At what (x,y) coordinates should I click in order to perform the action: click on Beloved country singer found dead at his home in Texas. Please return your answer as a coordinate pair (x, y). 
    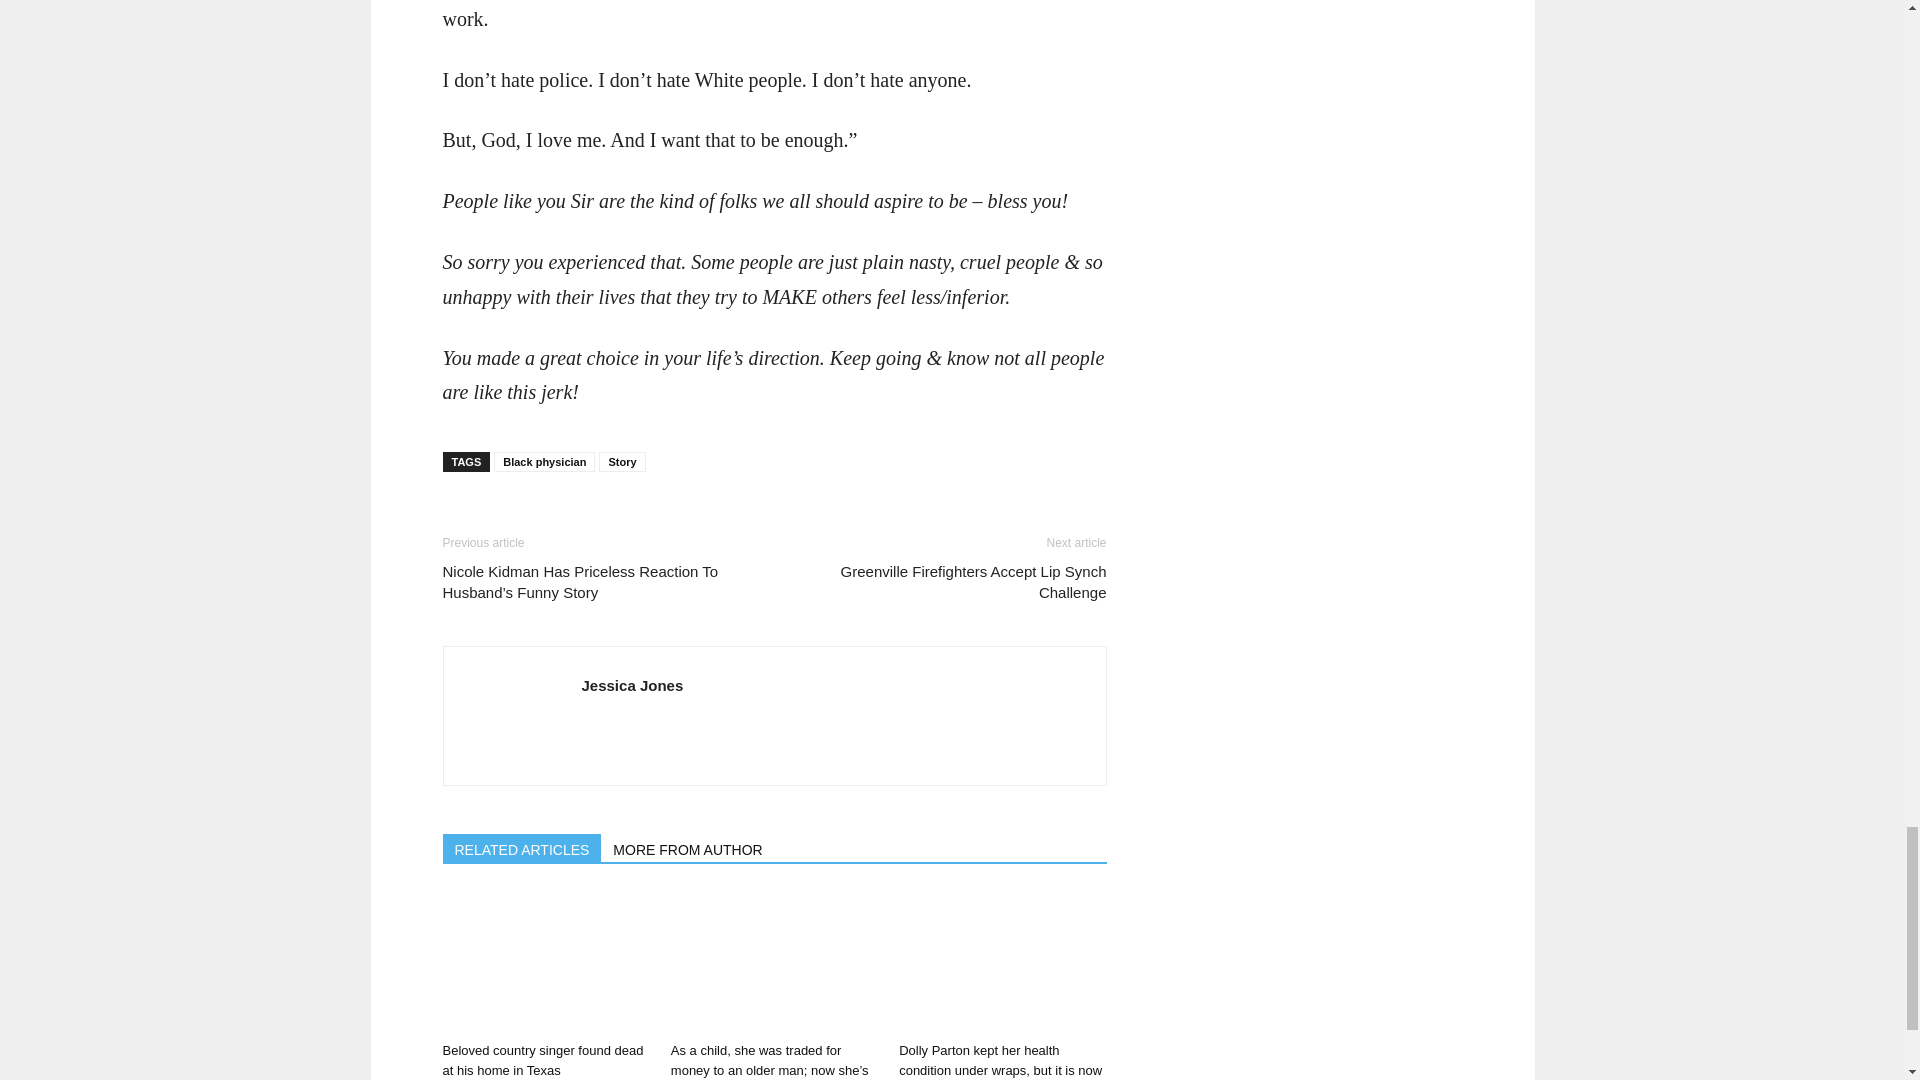
    Looking at the image, I should click on (542, 1060).